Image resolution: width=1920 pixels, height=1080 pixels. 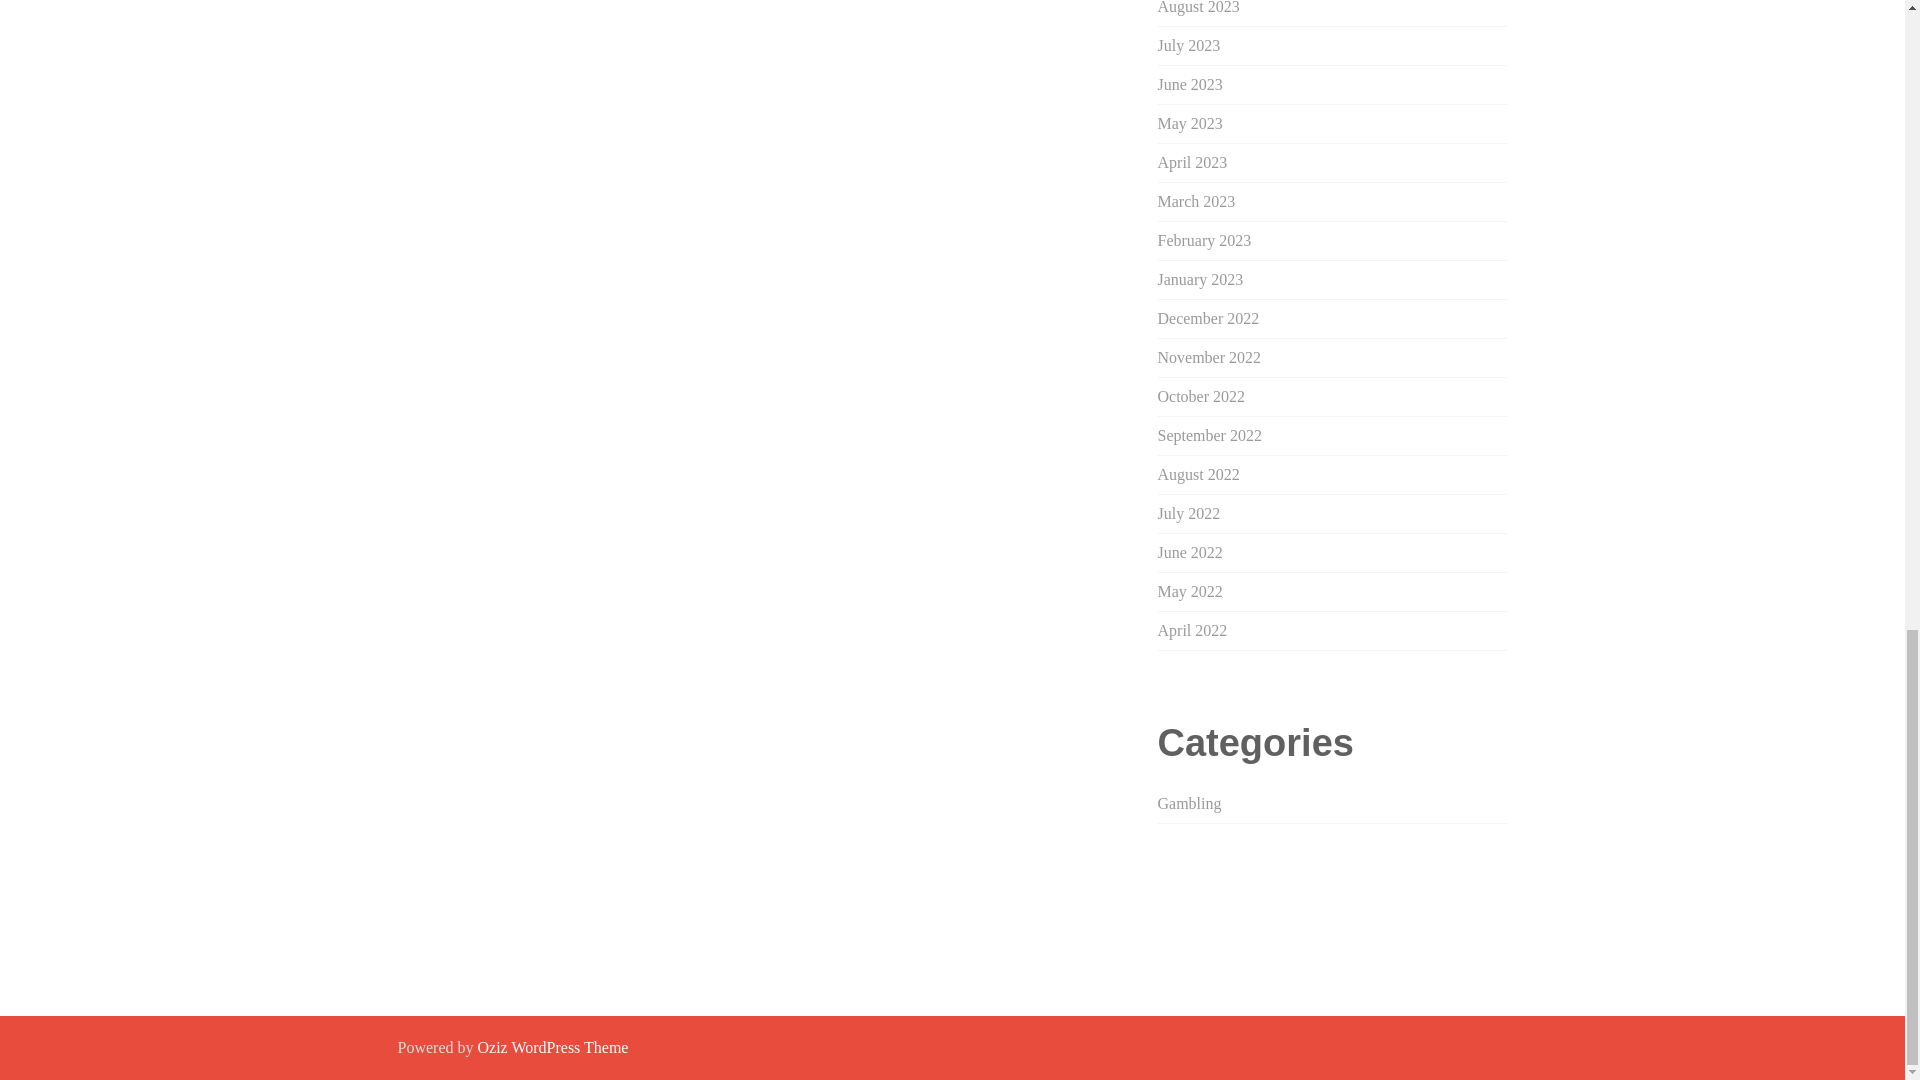 I want to click on May 2023, so click(x=1190, y=122).